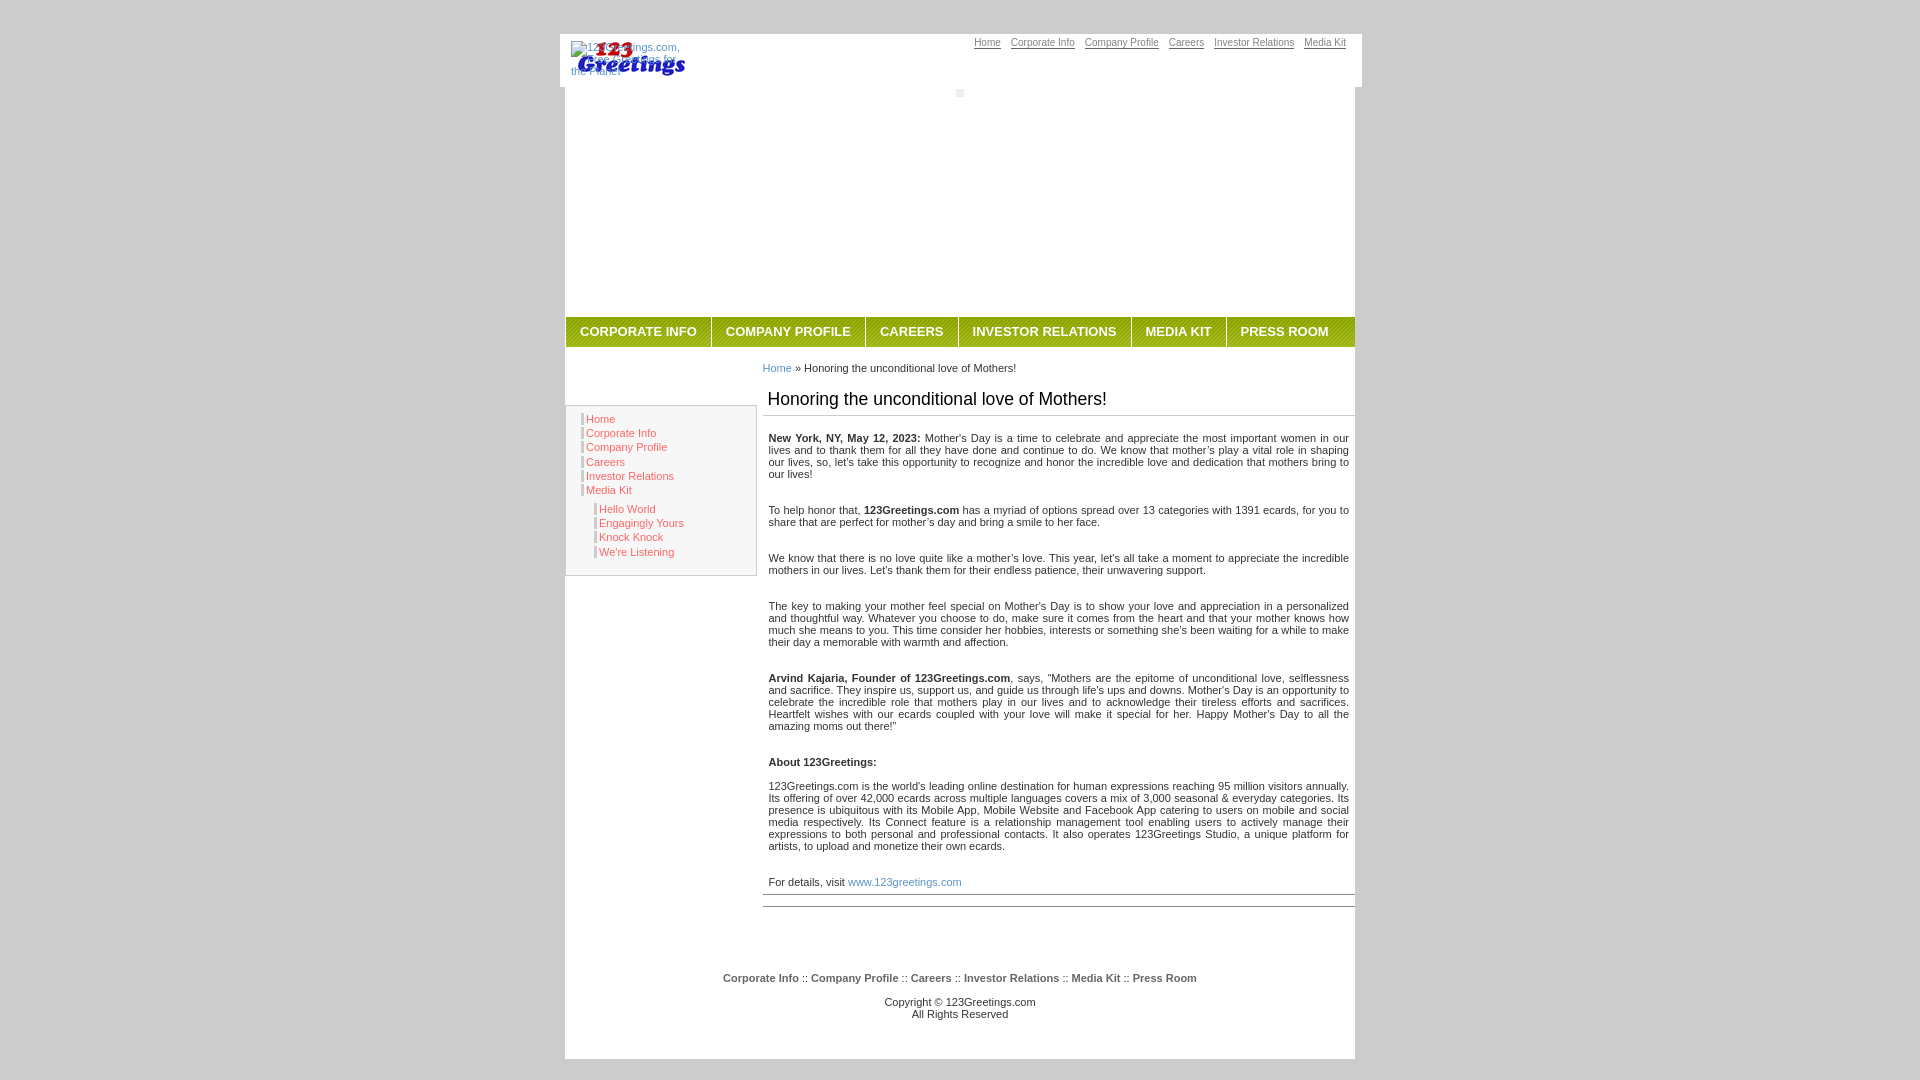 This screenshot has width=1920, height=1080. Describe the element at coordinates (1187, 42) in the screenshot. I see `Careers` at that location.